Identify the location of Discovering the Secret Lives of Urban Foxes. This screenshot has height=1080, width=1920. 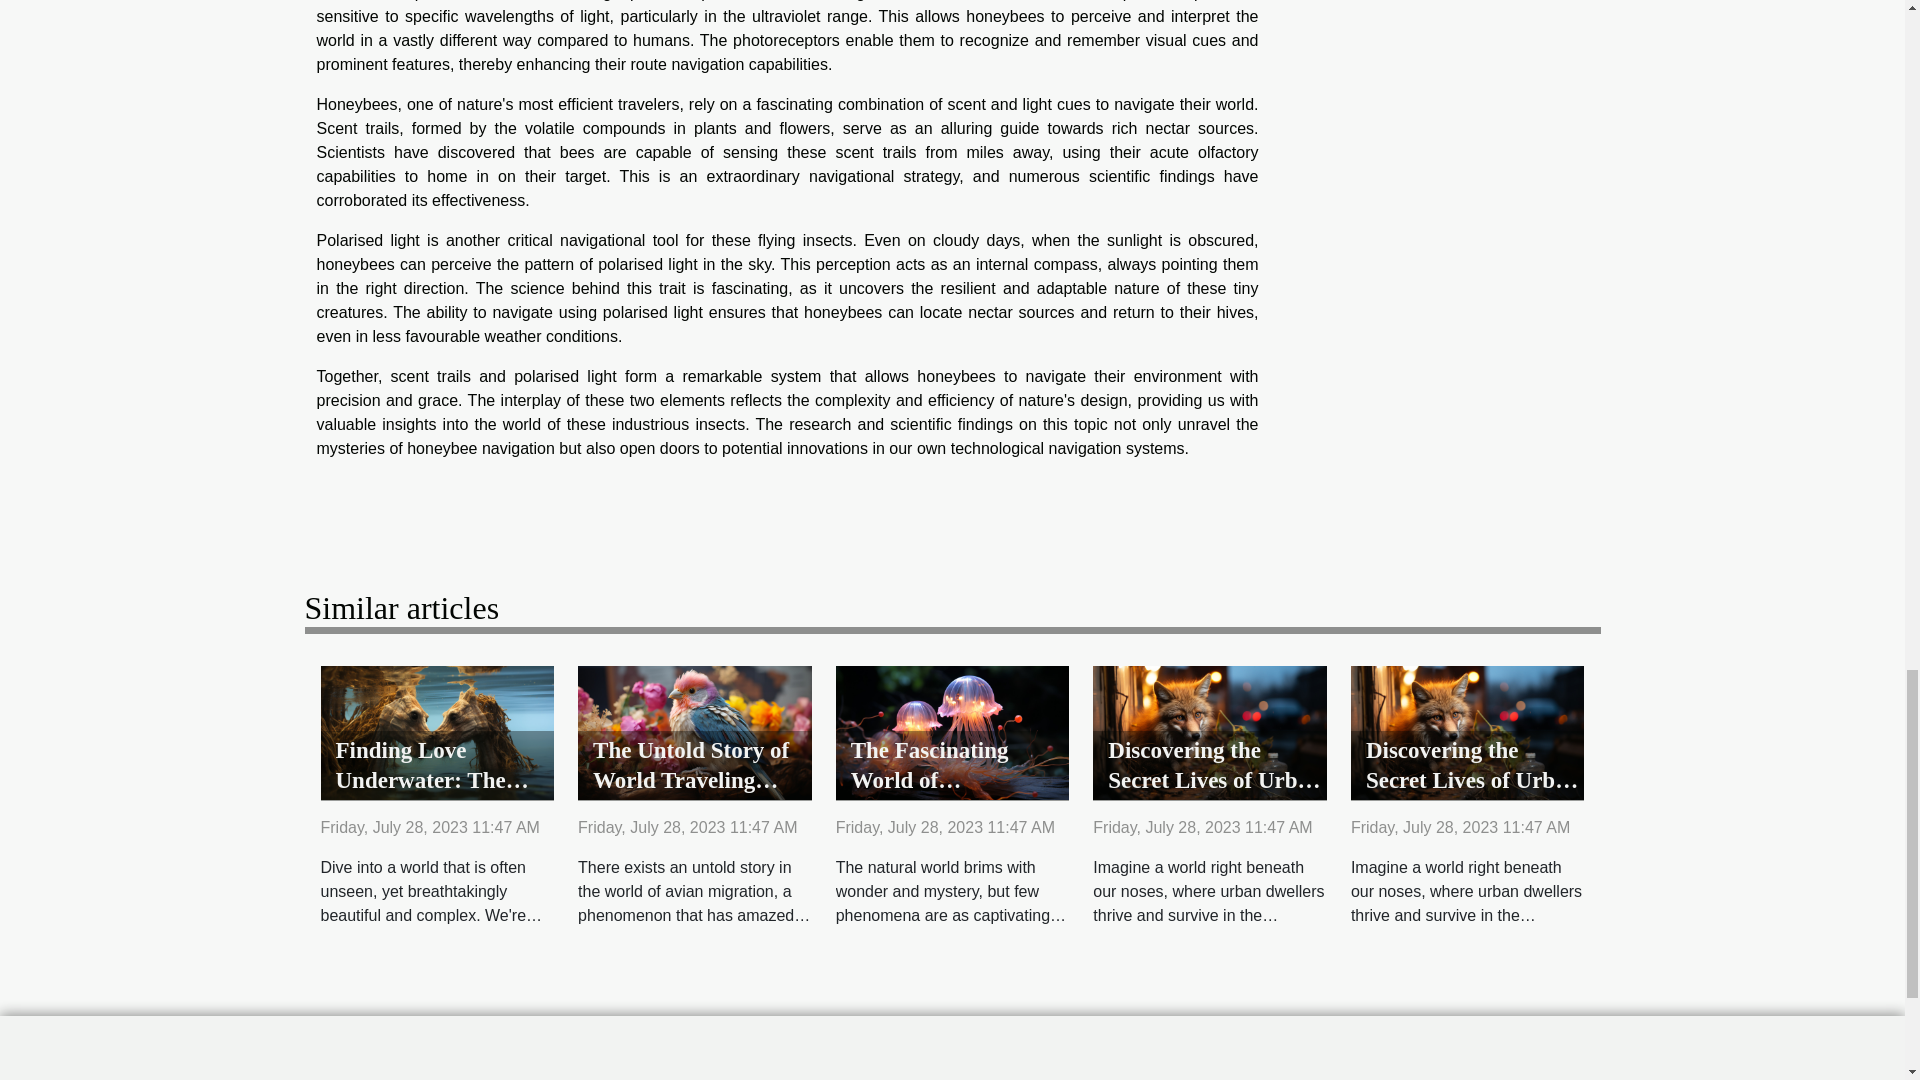
(1209, 730).